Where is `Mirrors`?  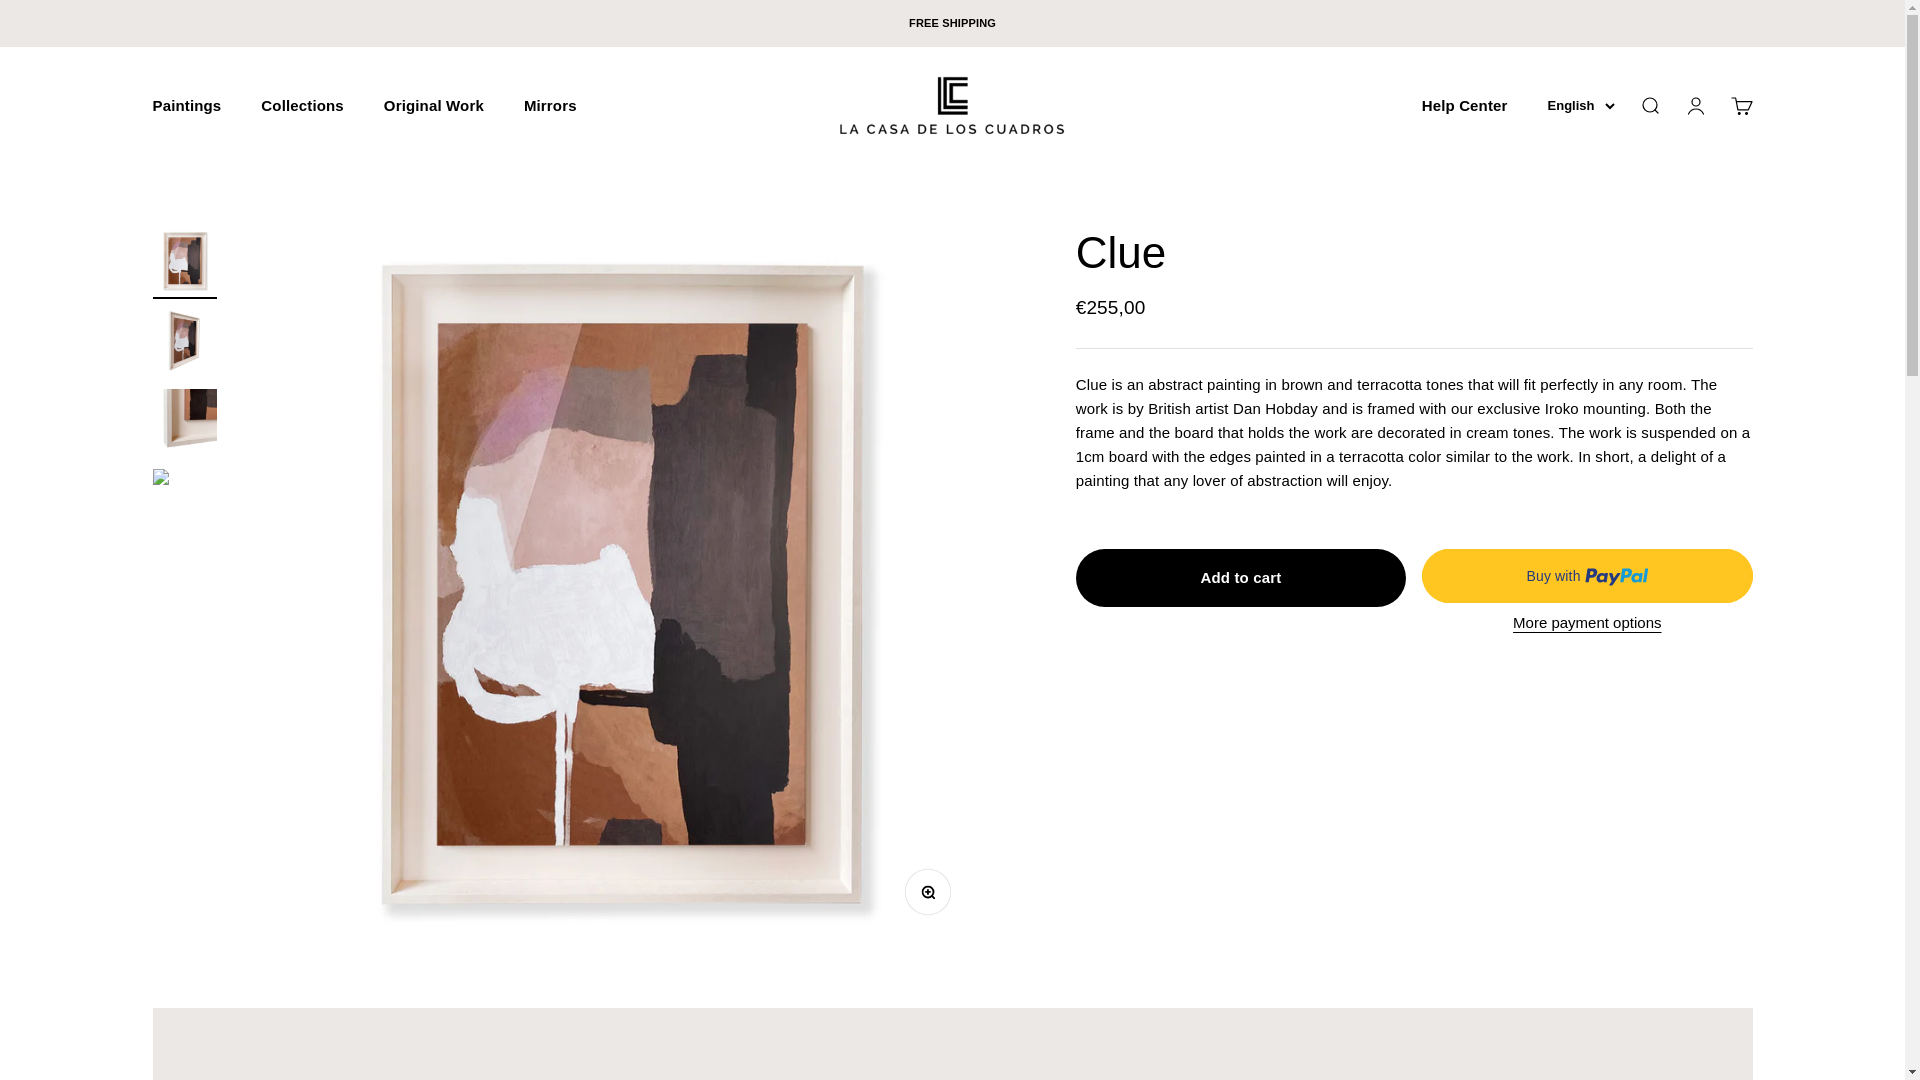
Mirrors is located at coordinates (1740, 106).